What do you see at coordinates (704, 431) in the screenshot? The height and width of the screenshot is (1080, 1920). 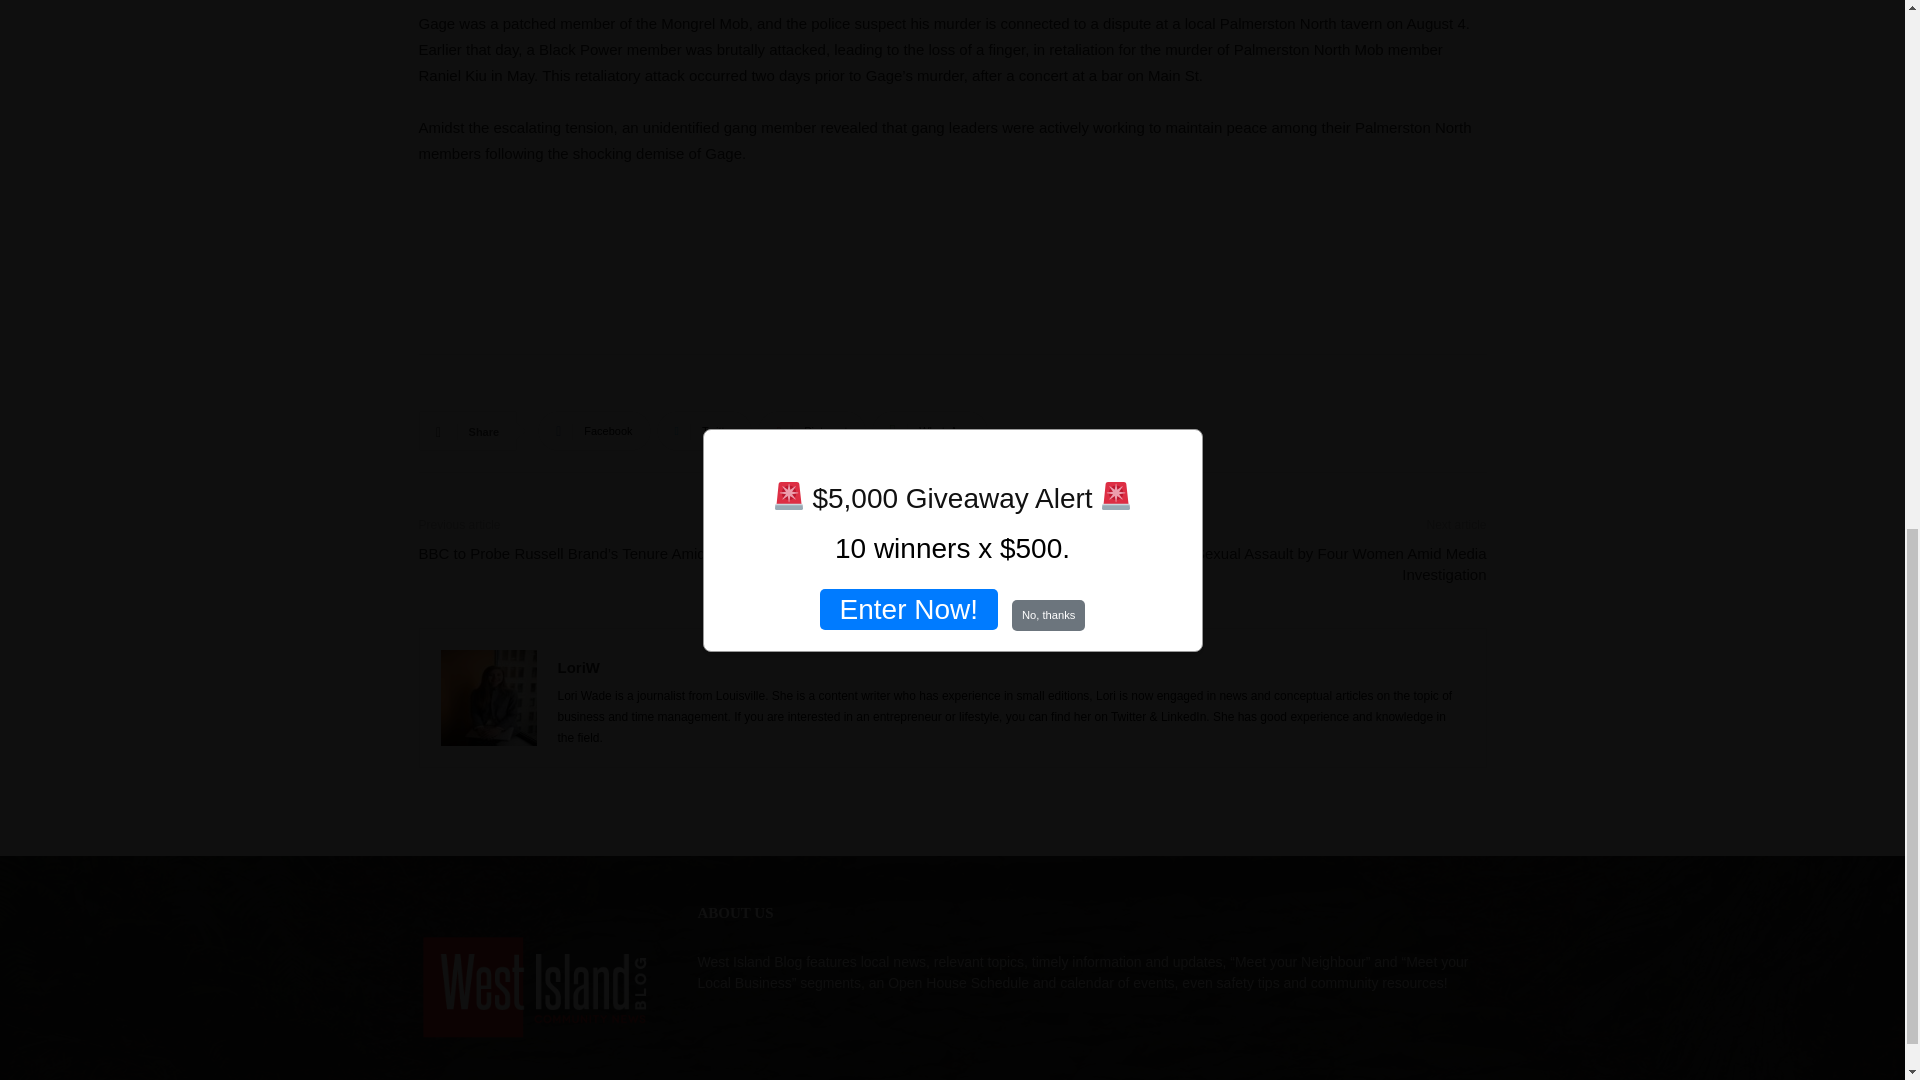 I see `Twitter` at bounding box center [704, 431].